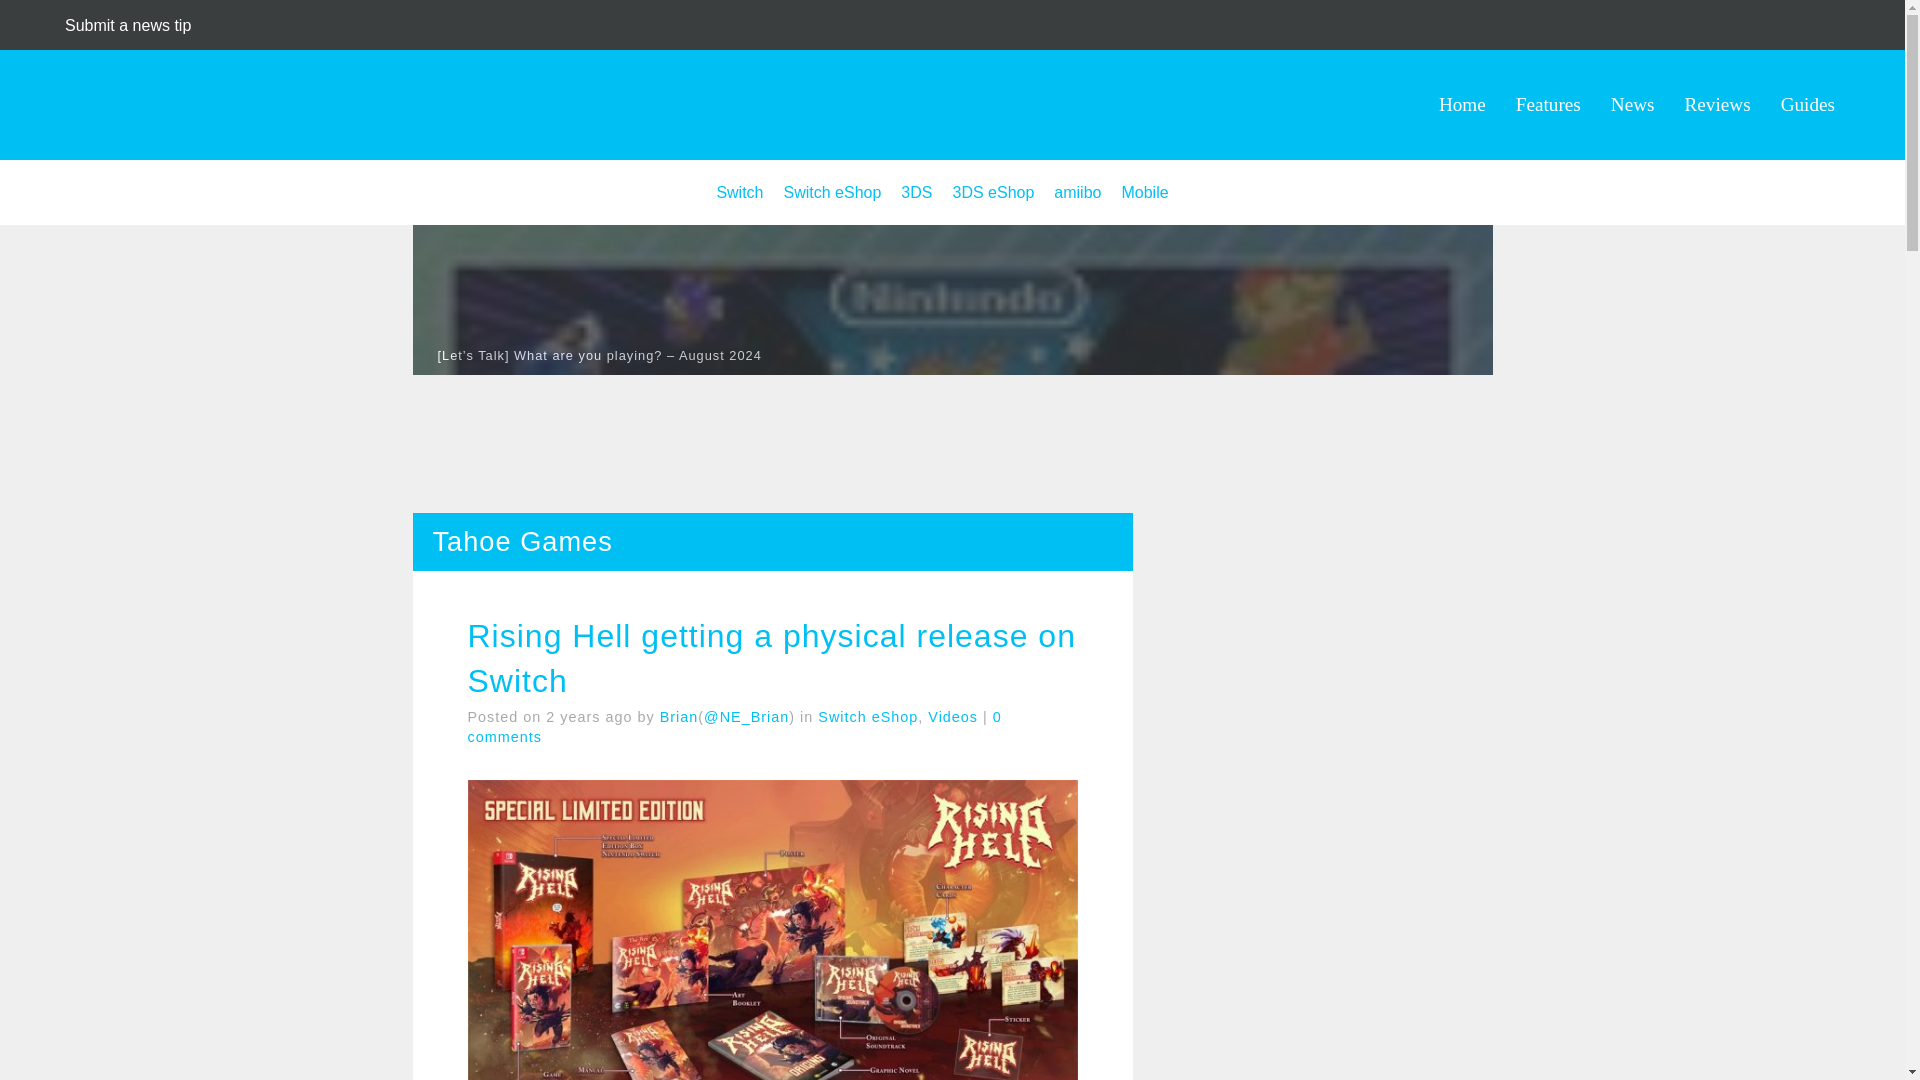 The height and width of the screenshot is (1080, 1920). I want to click on Switch, so click(739, 192).